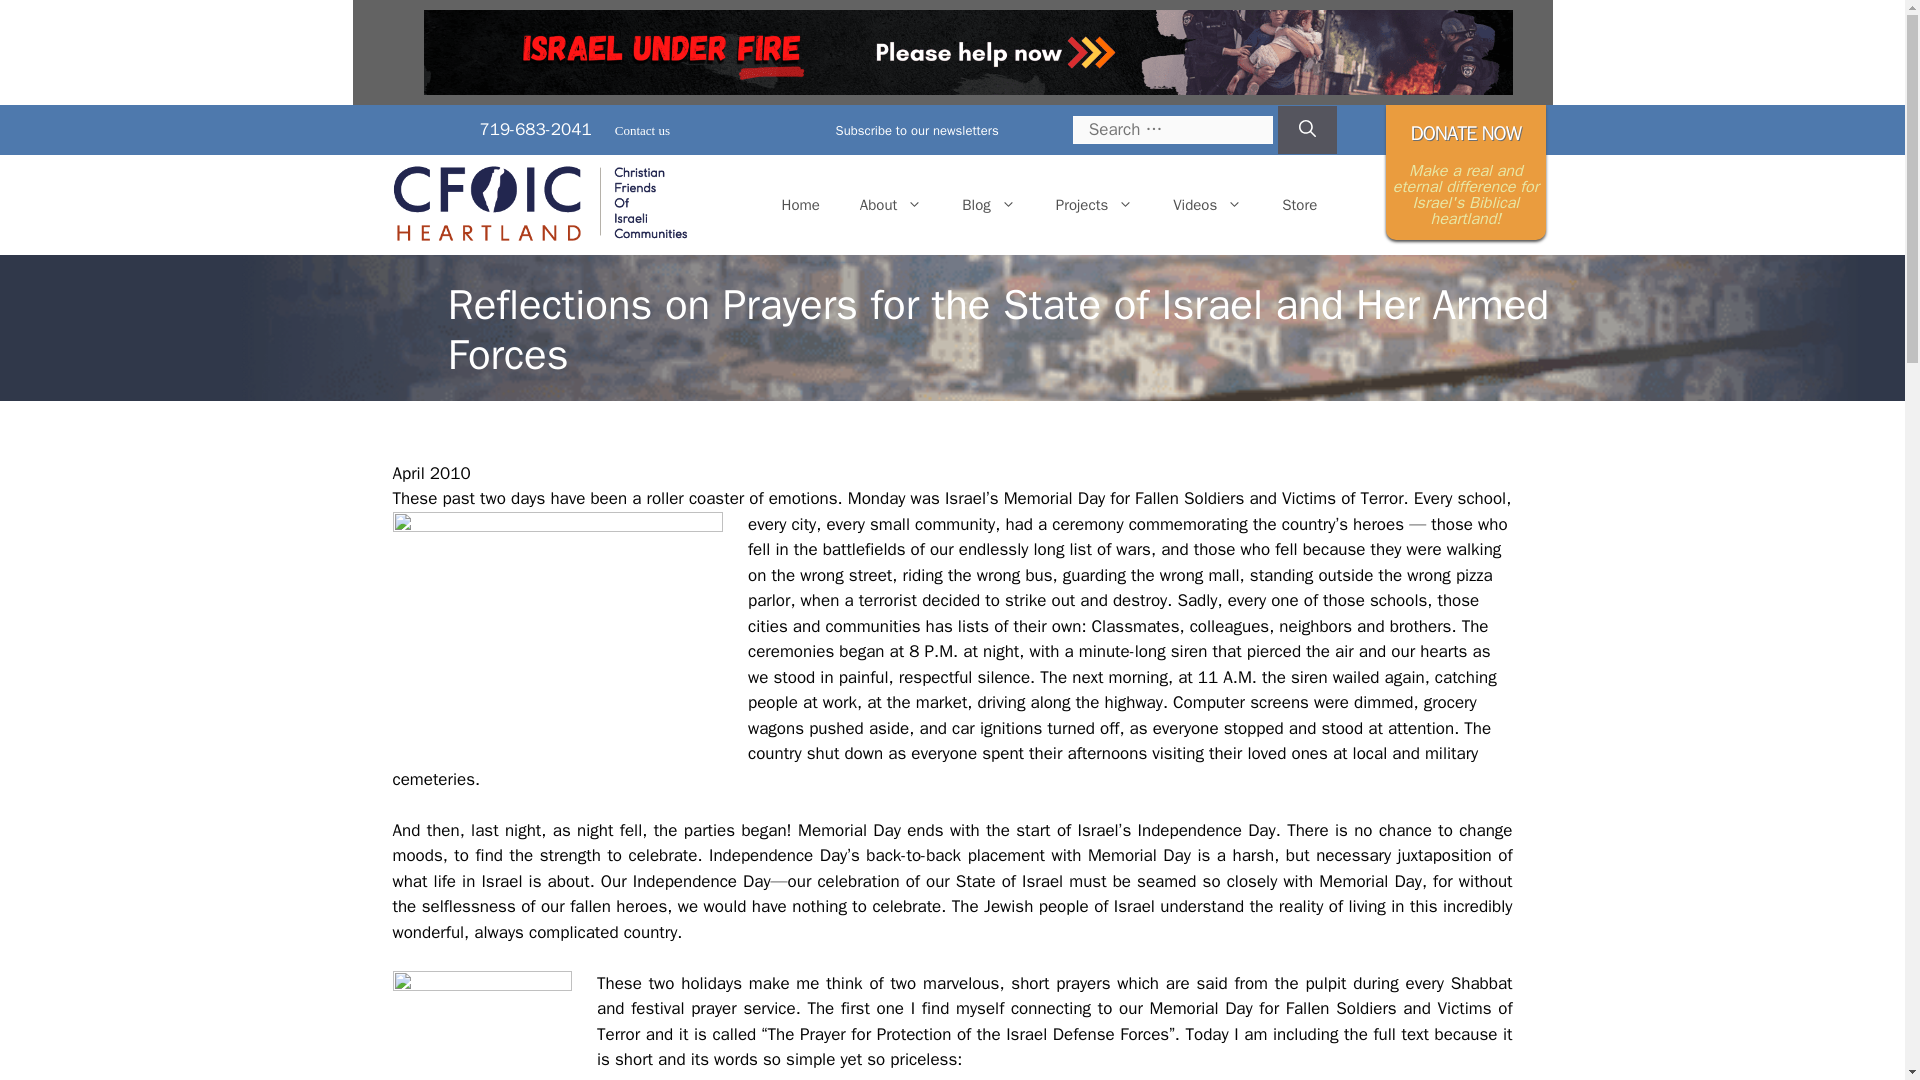 The width and height of the screenshot is (1920, 1080). Describe the element at coordinates (556, 631) in the screenshot. I see `Israeli Soldiers` at that location.